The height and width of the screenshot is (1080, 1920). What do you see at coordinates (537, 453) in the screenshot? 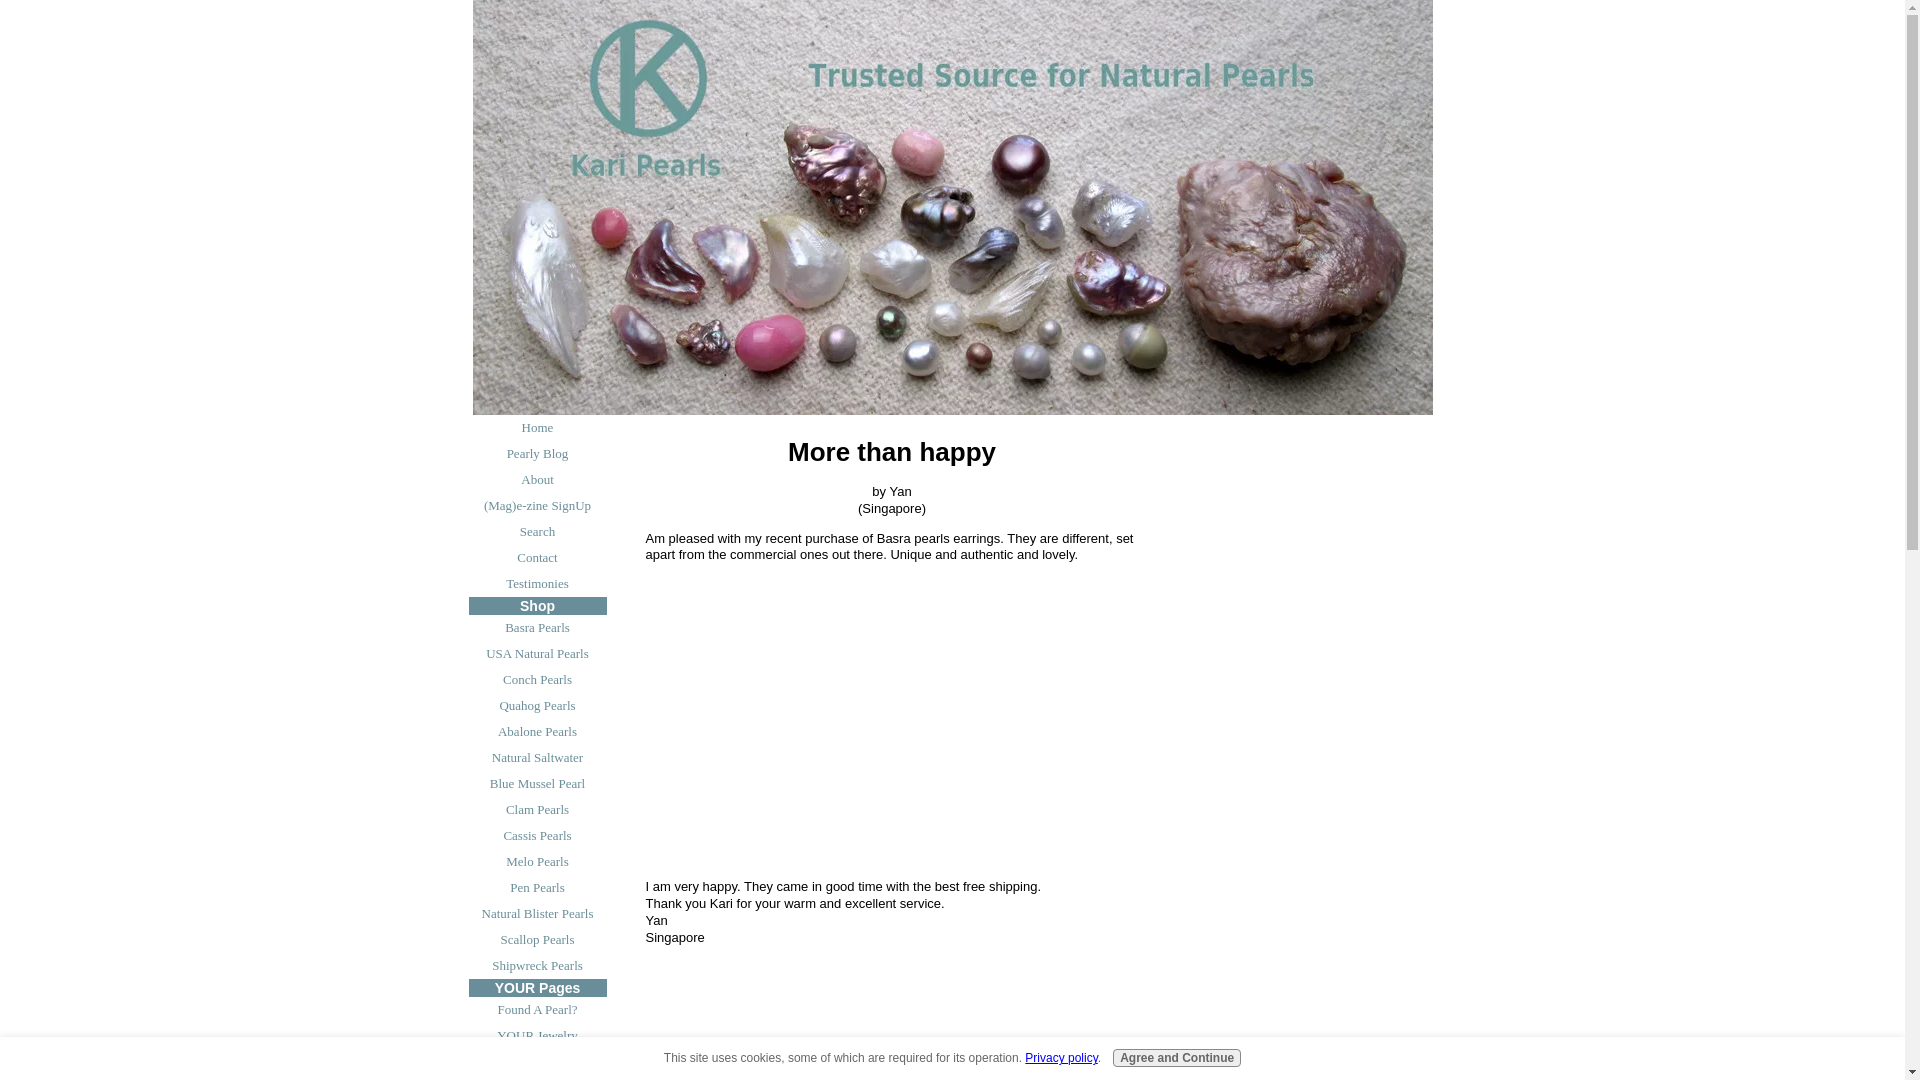
I see `Pearly Blog` at bounding box center [537, 453].